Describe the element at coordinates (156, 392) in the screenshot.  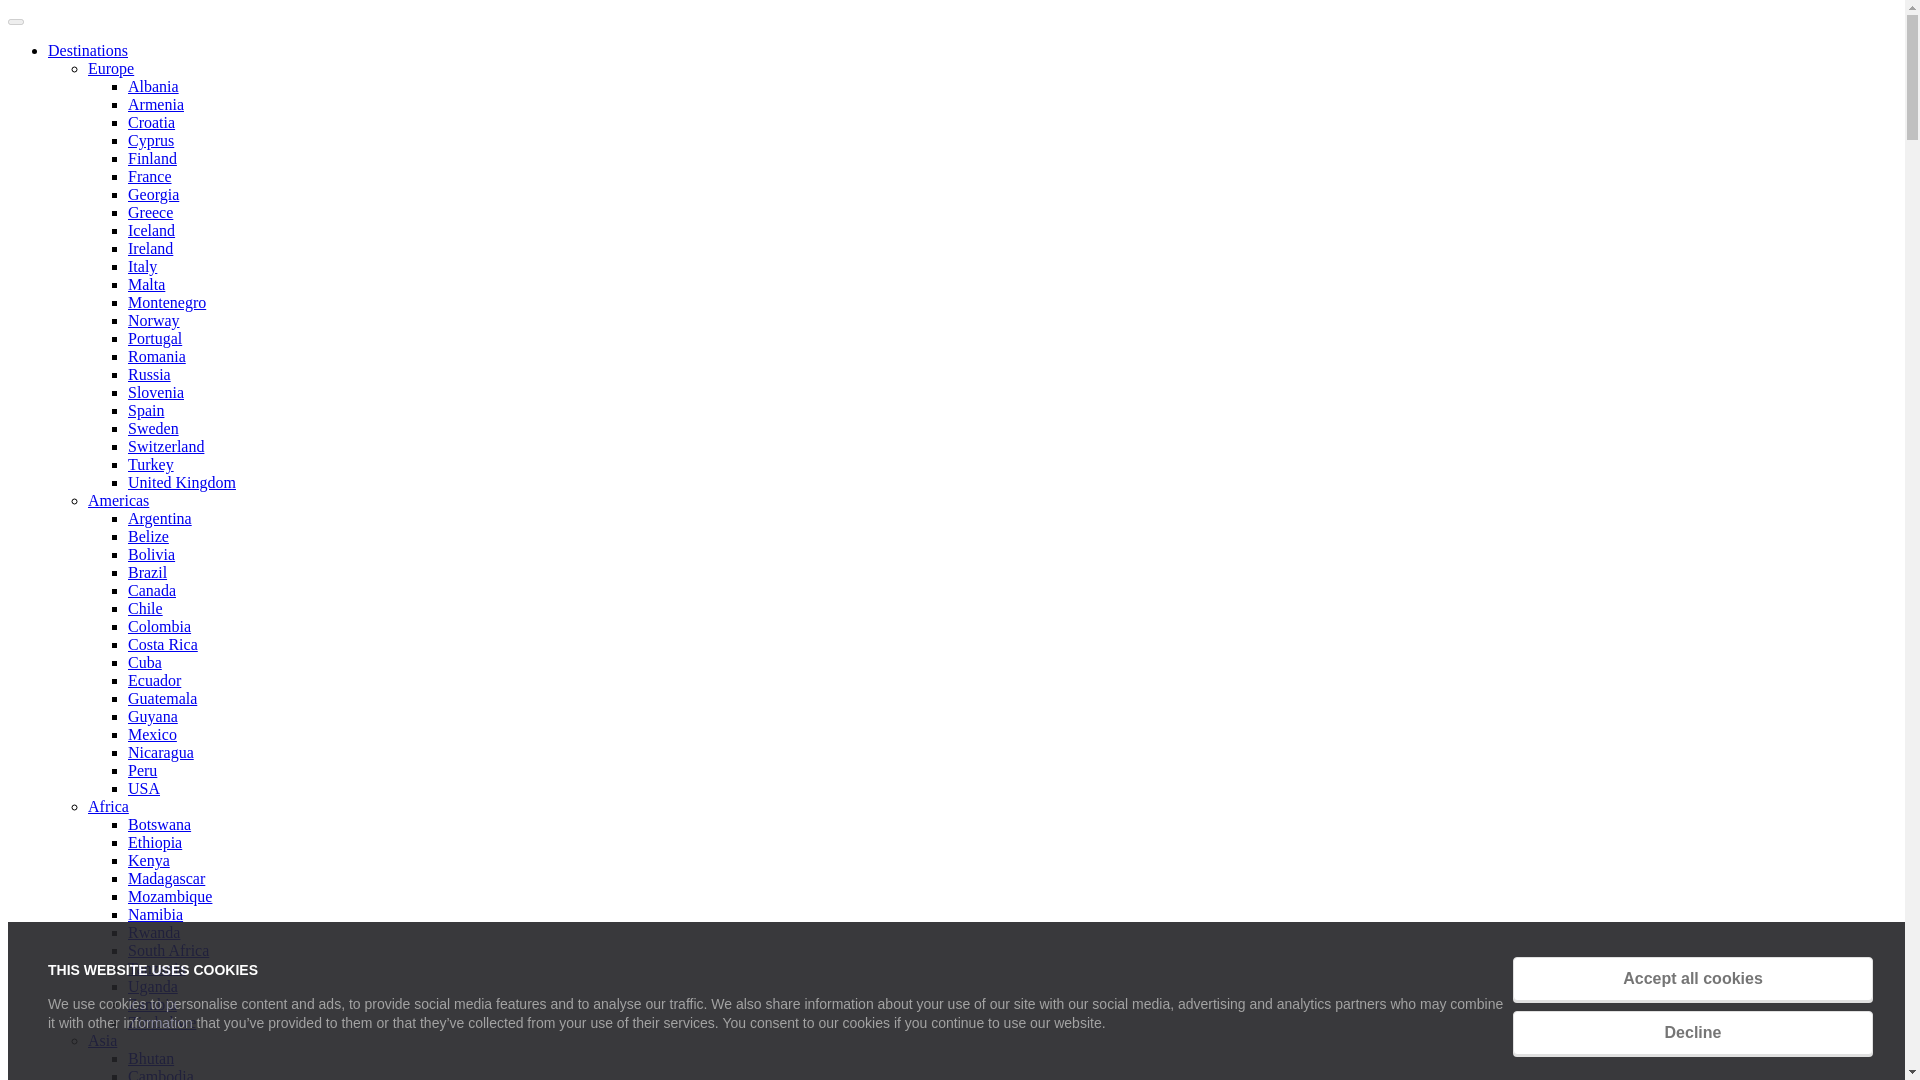
I see `Slovenia holidays` at that location.